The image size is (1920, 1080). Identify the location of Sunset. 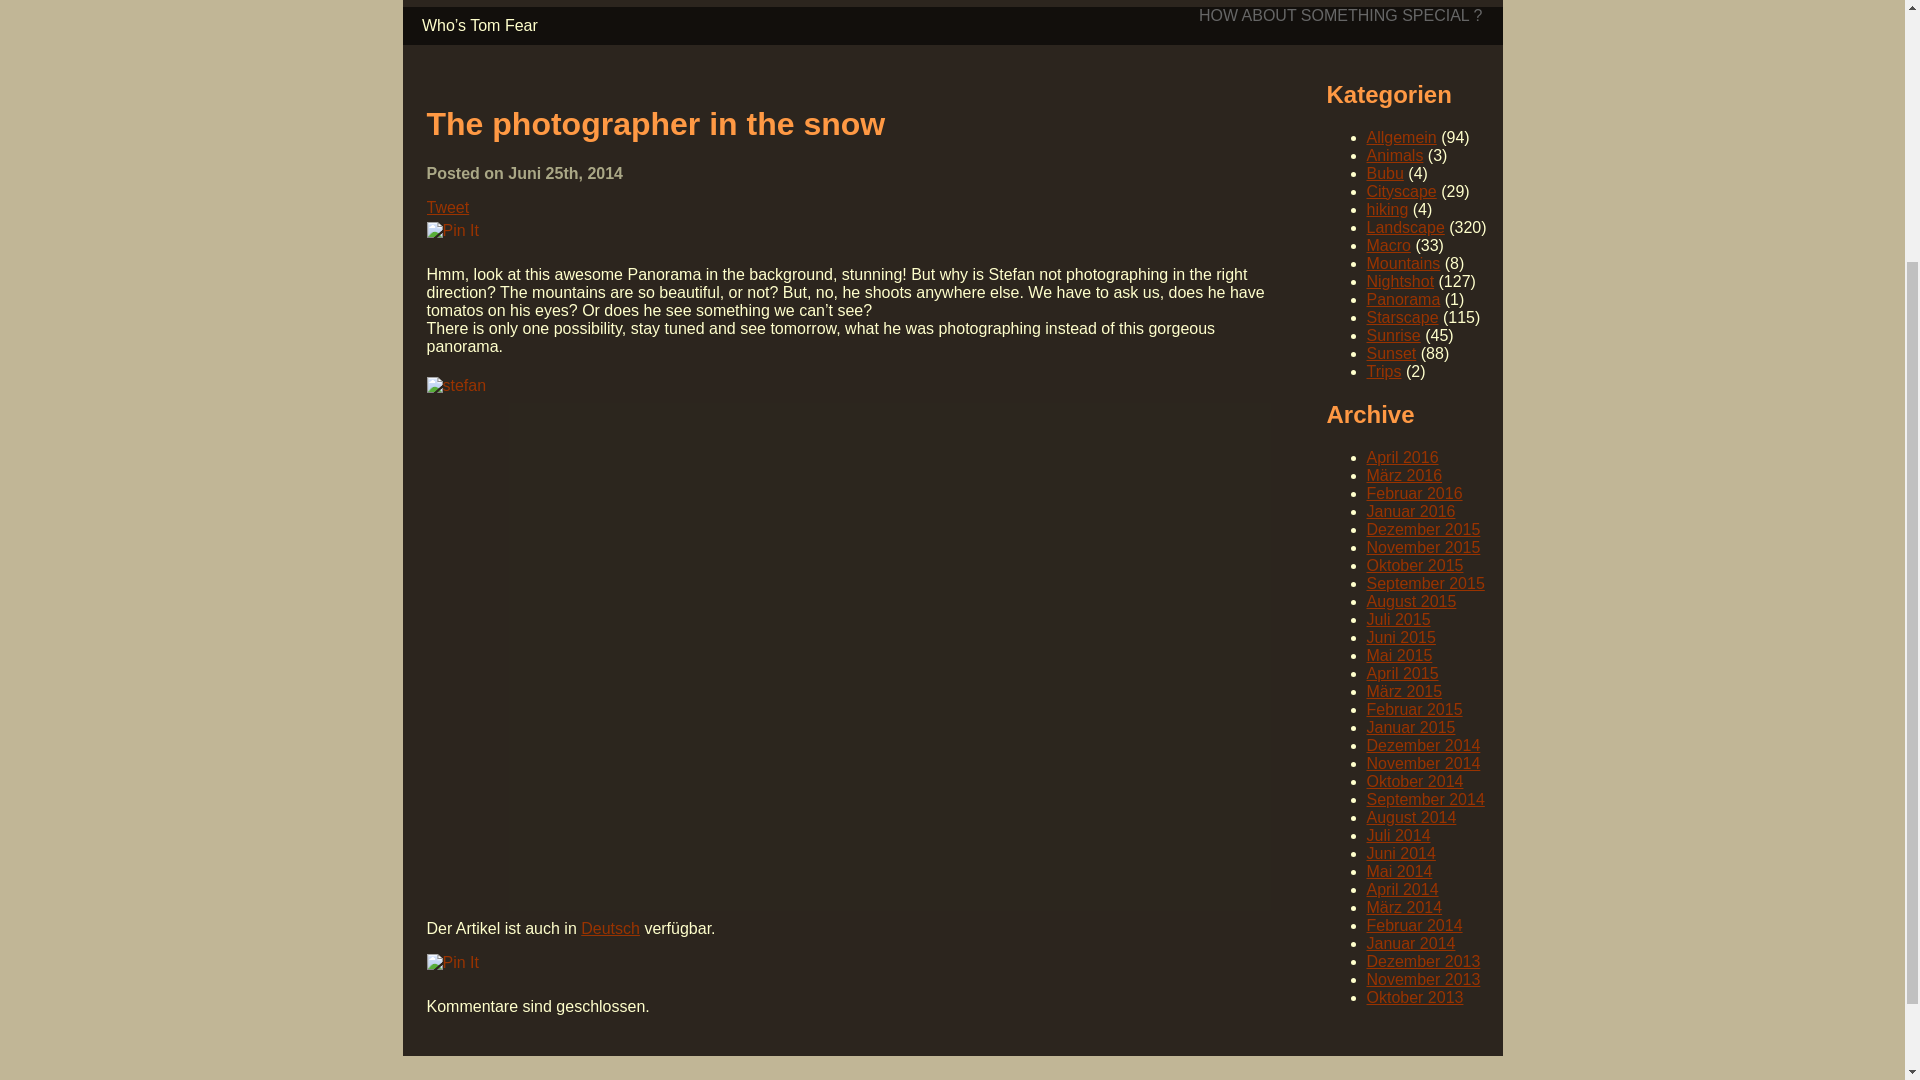
(1390, 352).